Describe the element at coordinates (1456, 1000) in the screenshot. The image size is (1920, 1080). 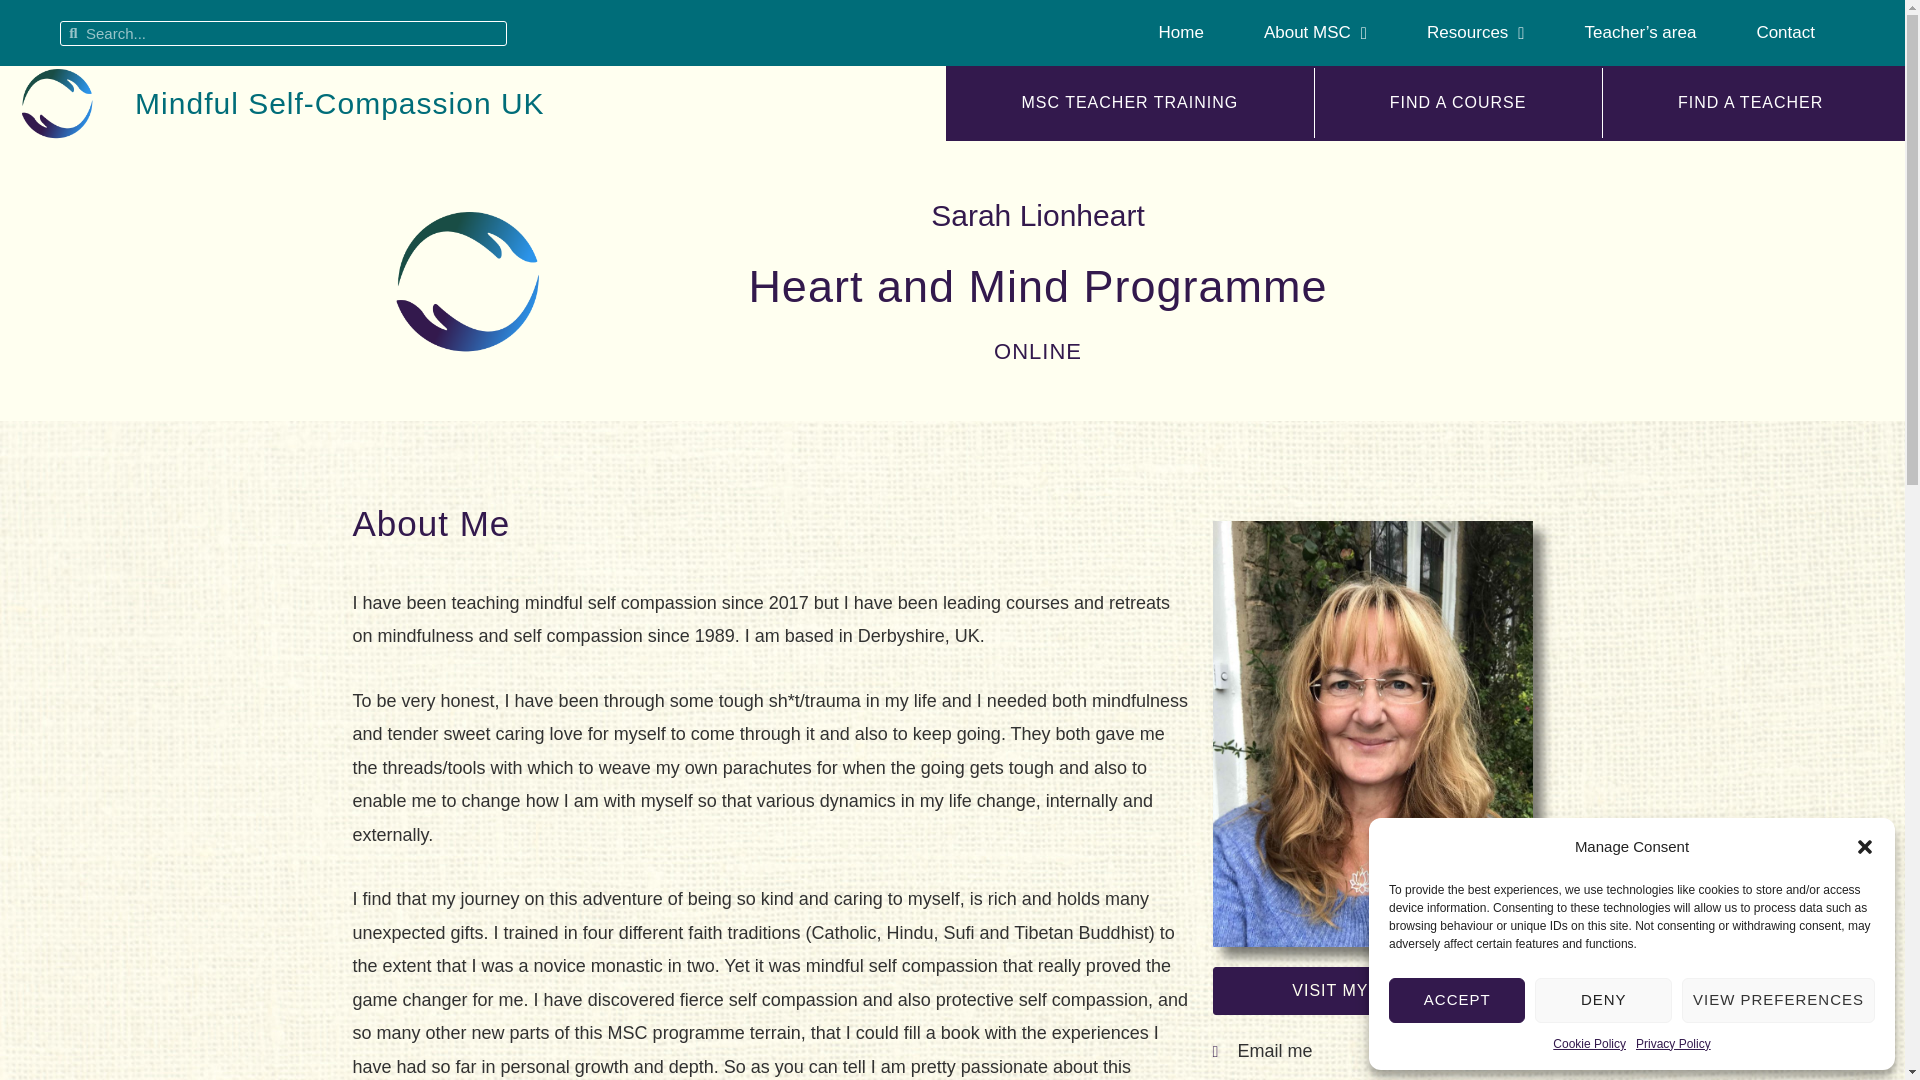
I see `ACCEPT` at that location.